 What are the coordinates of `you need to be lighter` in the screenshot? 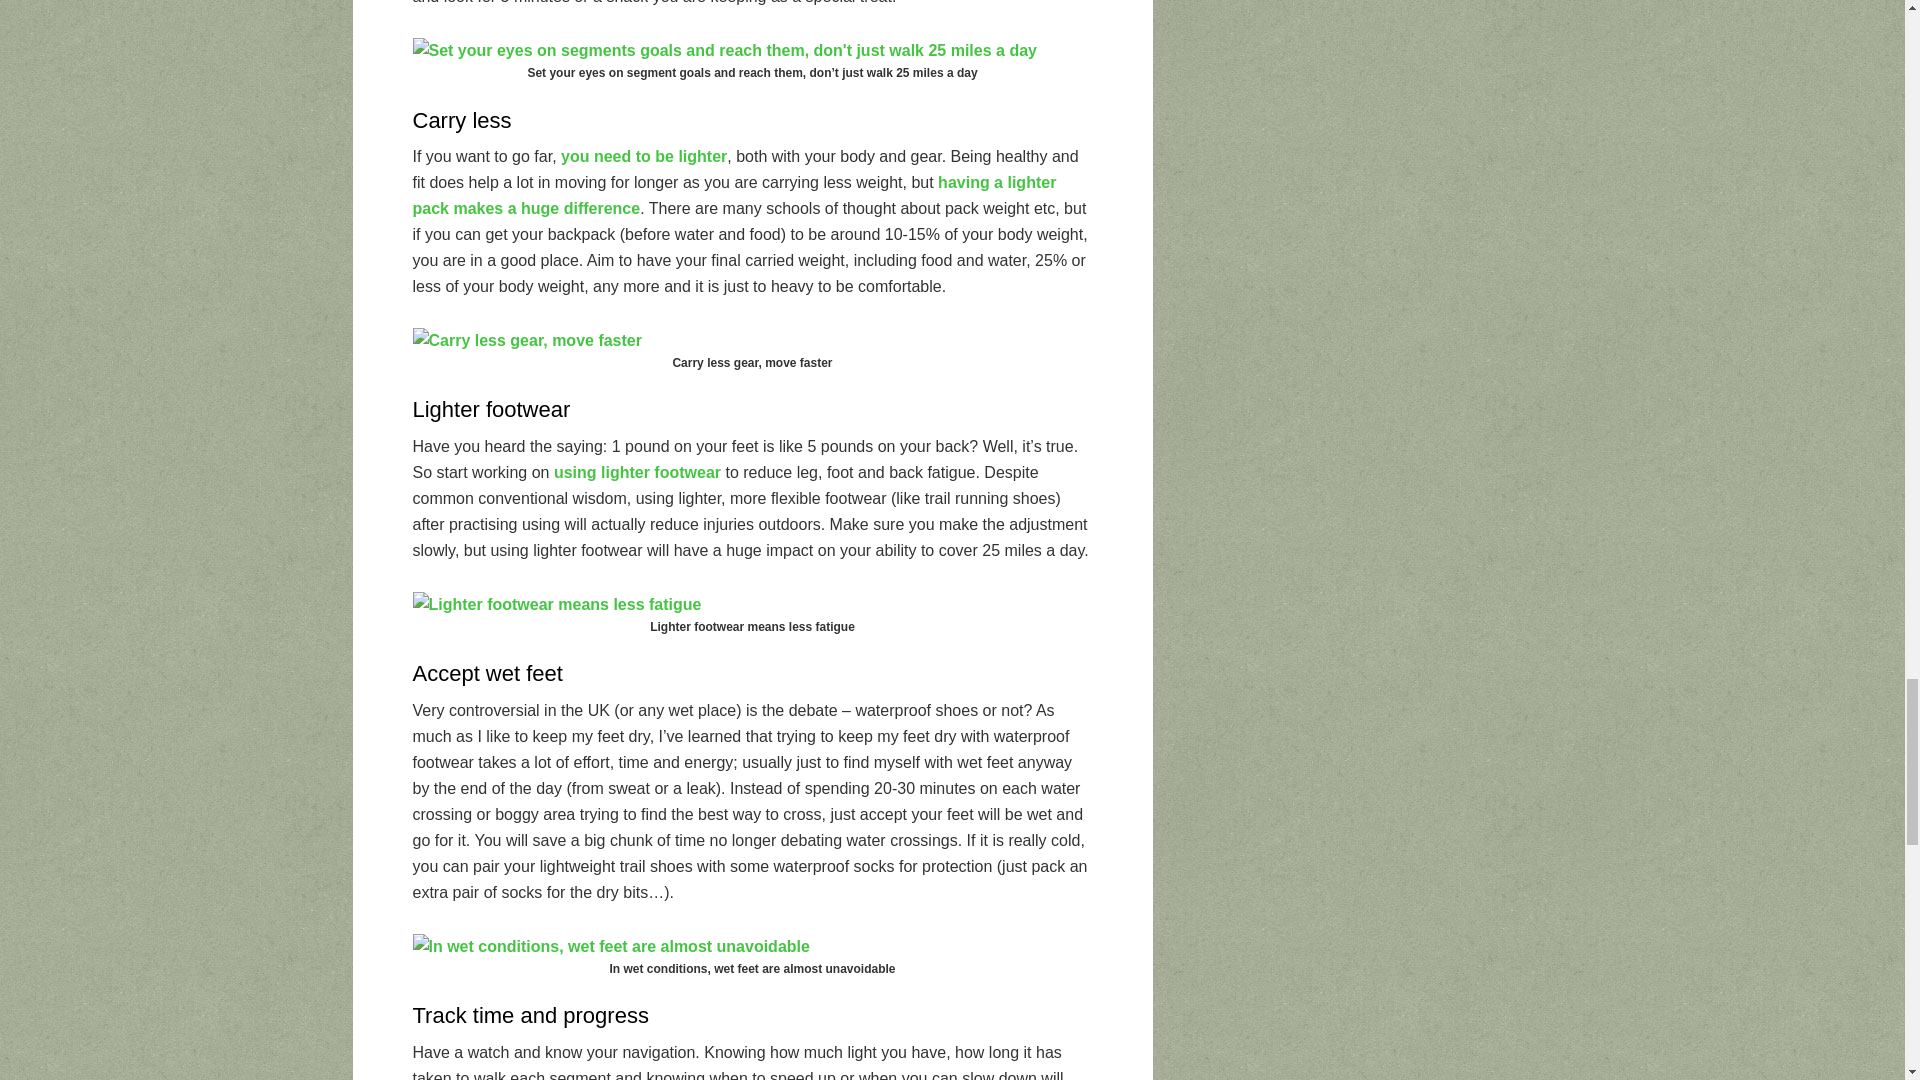 It's located at (642, 156).